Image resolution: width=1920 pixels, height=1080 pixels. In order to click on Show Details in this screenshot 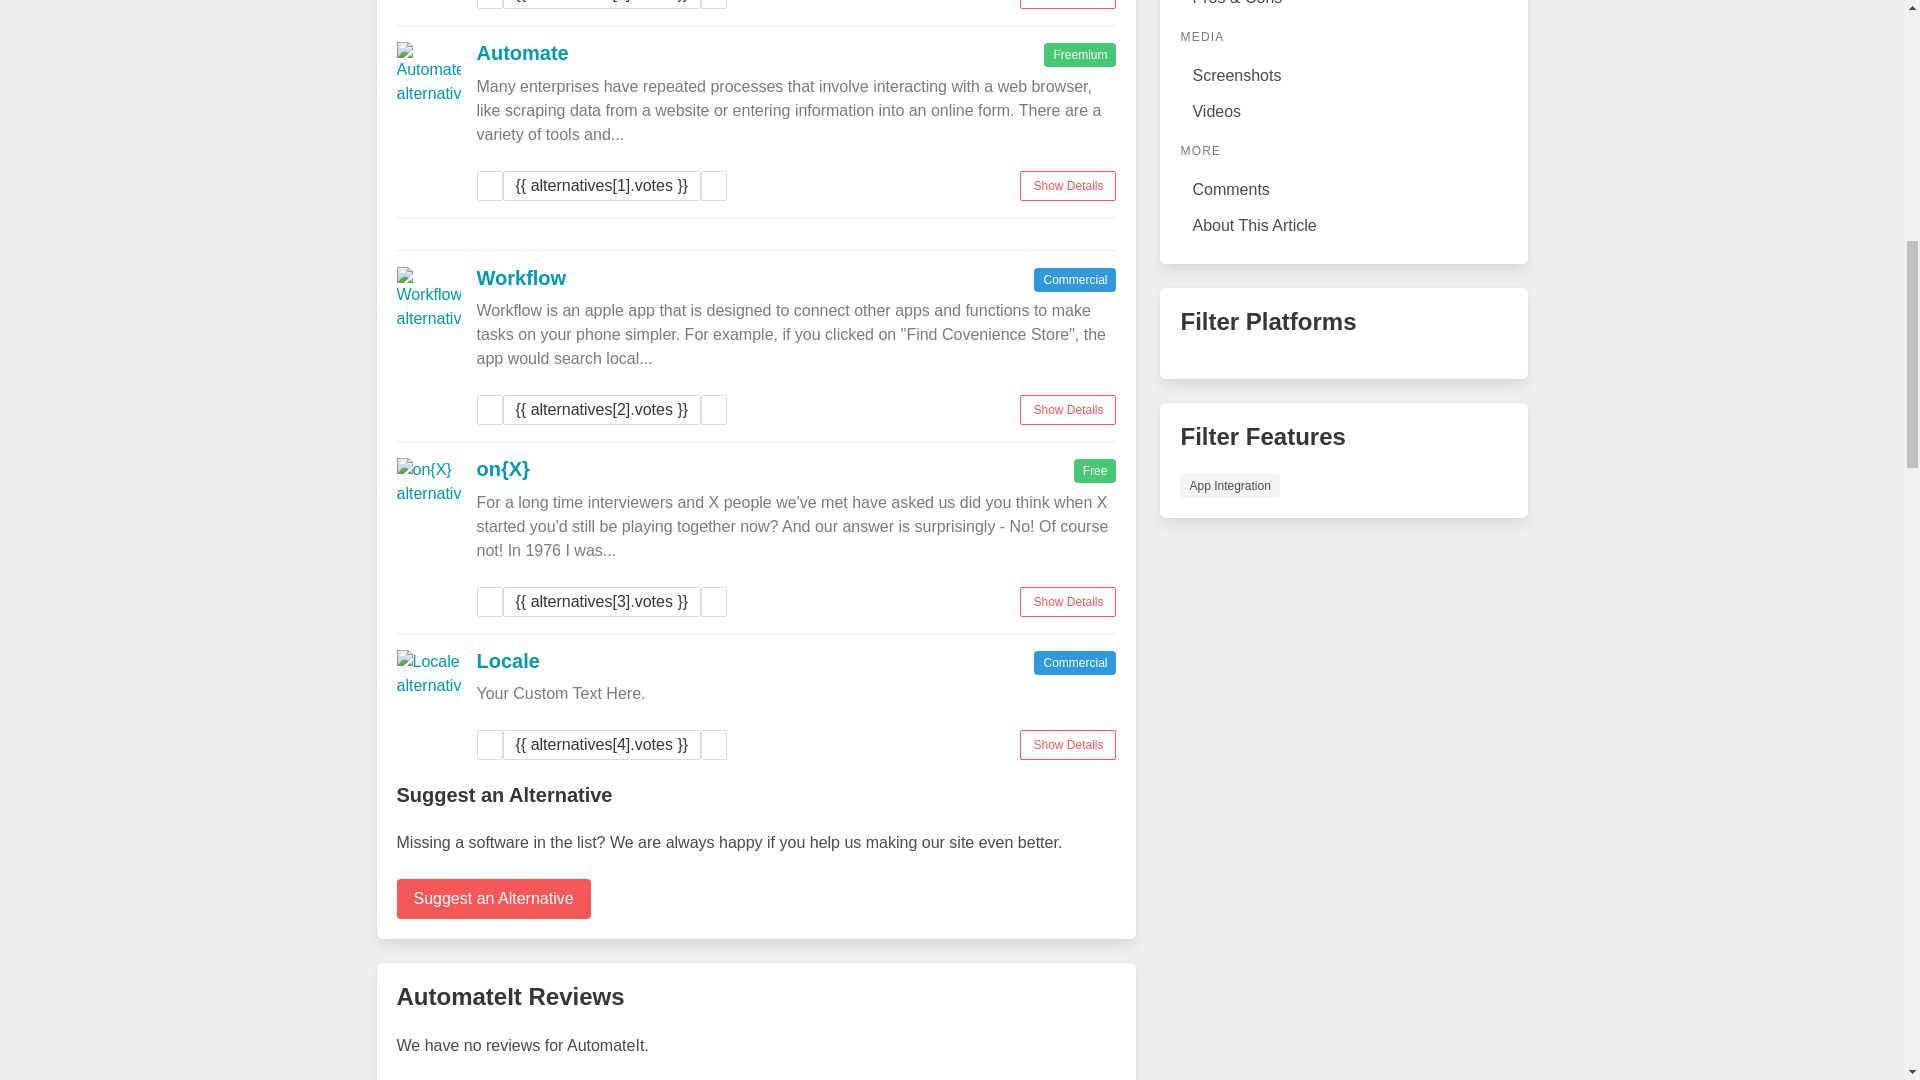, I will do `click(1067, 184)`.